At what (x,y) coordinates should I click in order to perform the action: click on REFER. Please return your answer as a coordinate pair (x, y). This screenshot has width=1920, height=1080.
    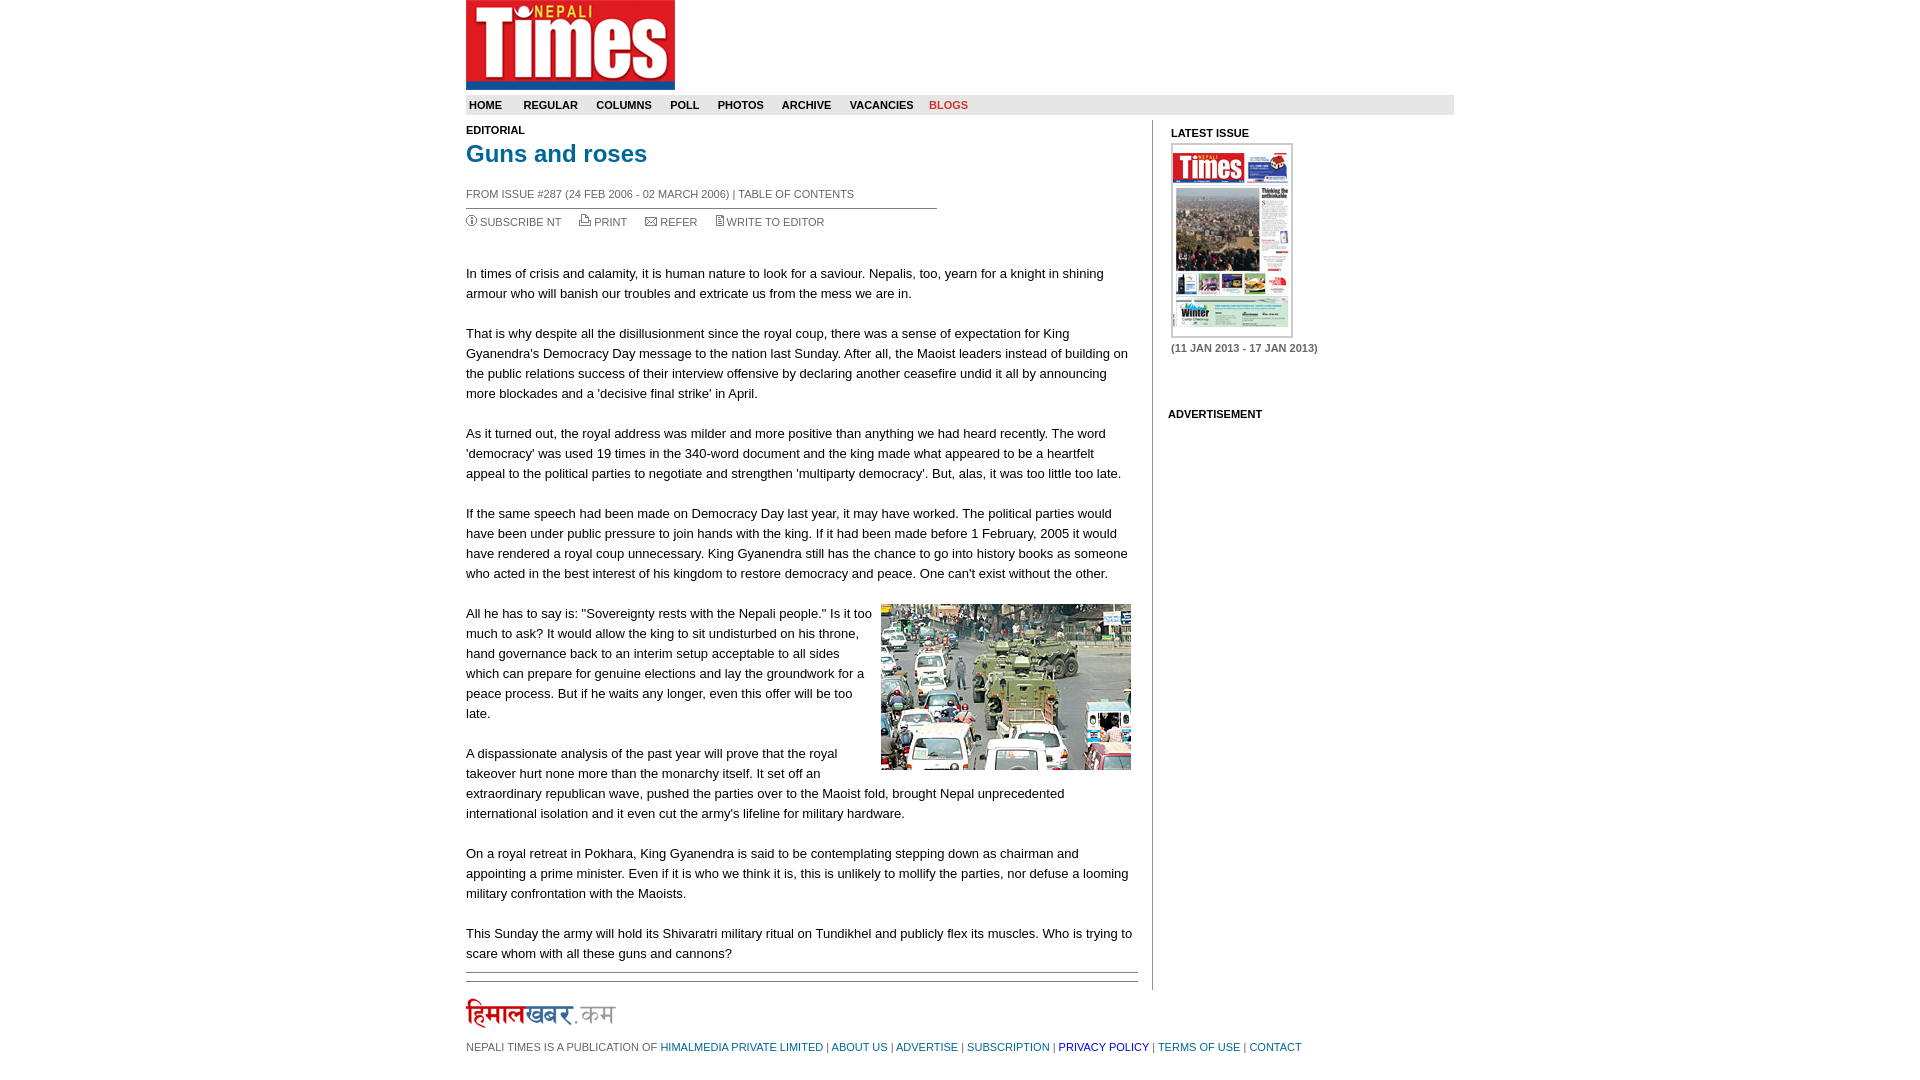
    Looking at the image, I should click on (678, 222).